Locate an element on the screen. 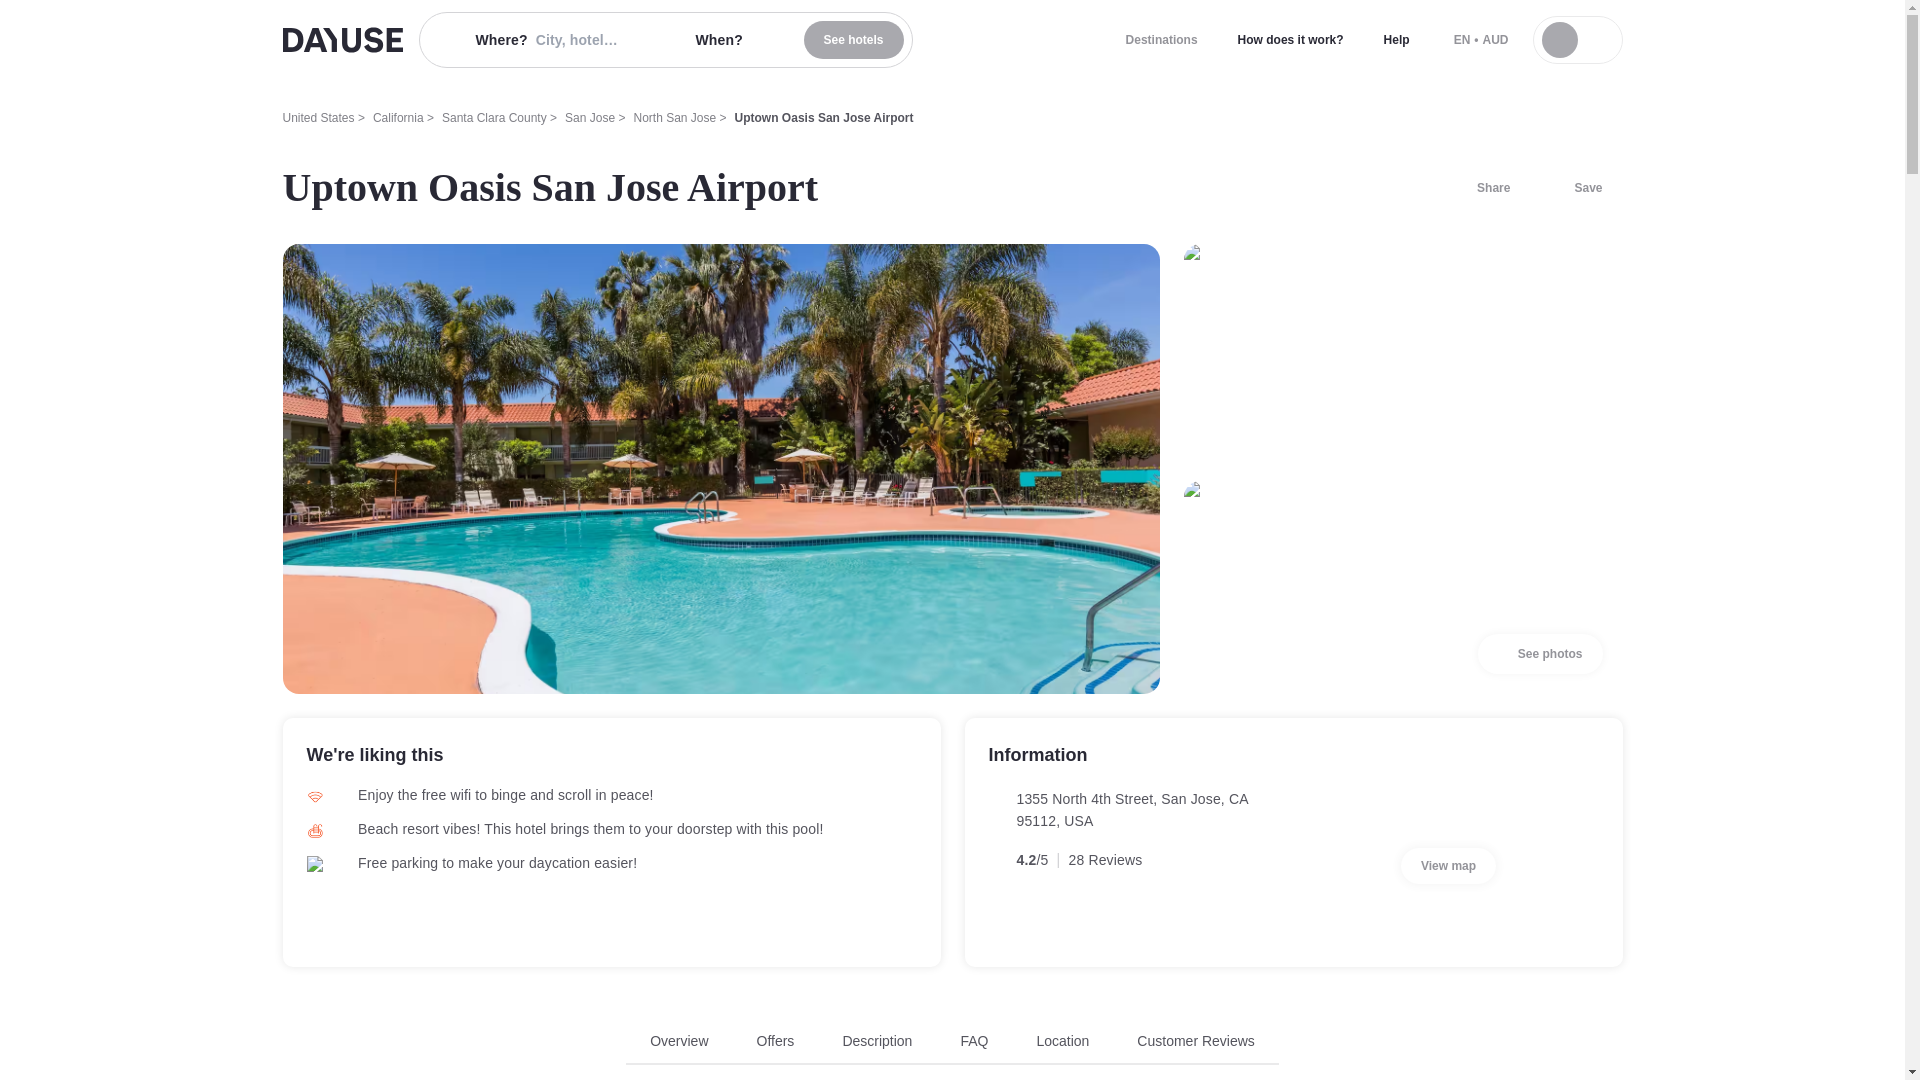  North San Jose is located at coordinates (674, 118).